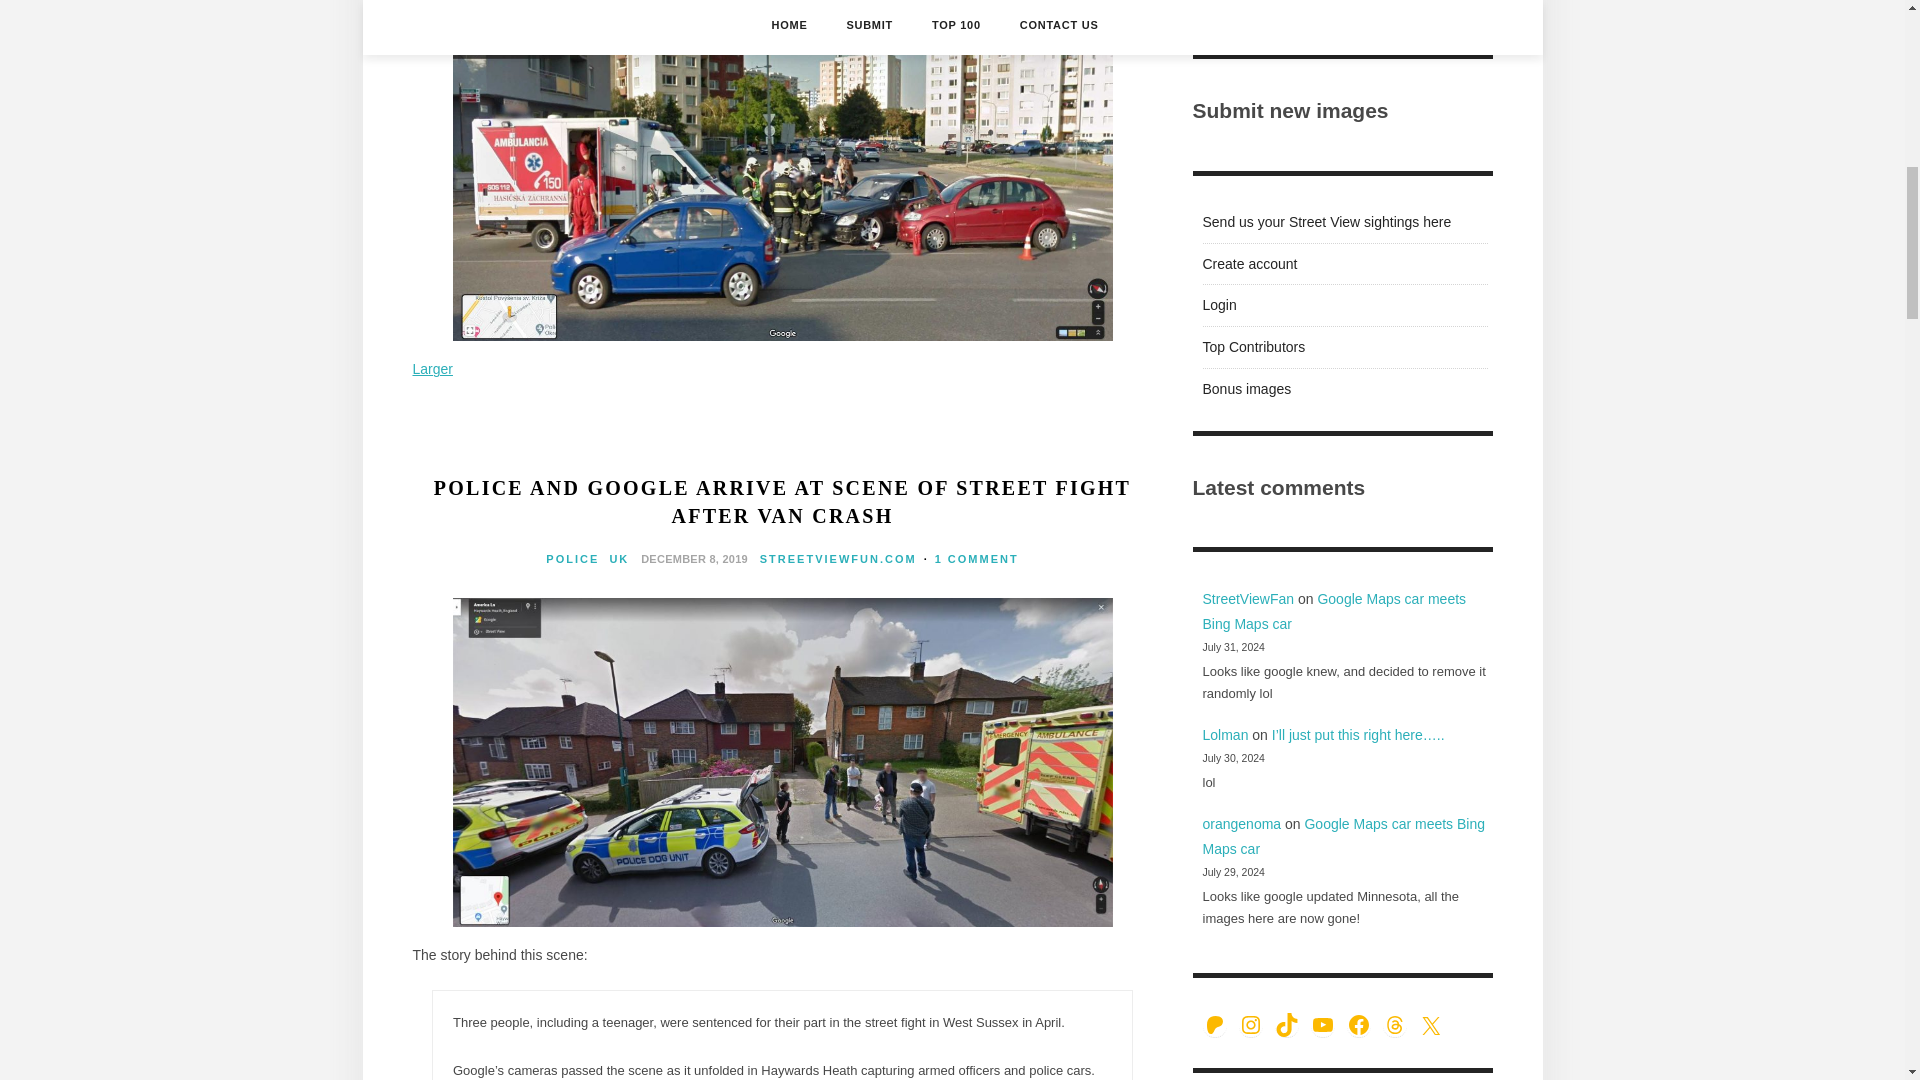 This screenshot has width=1920, height=1080. I want to click on DECEMBER 8, 2019, so click(694, 557).